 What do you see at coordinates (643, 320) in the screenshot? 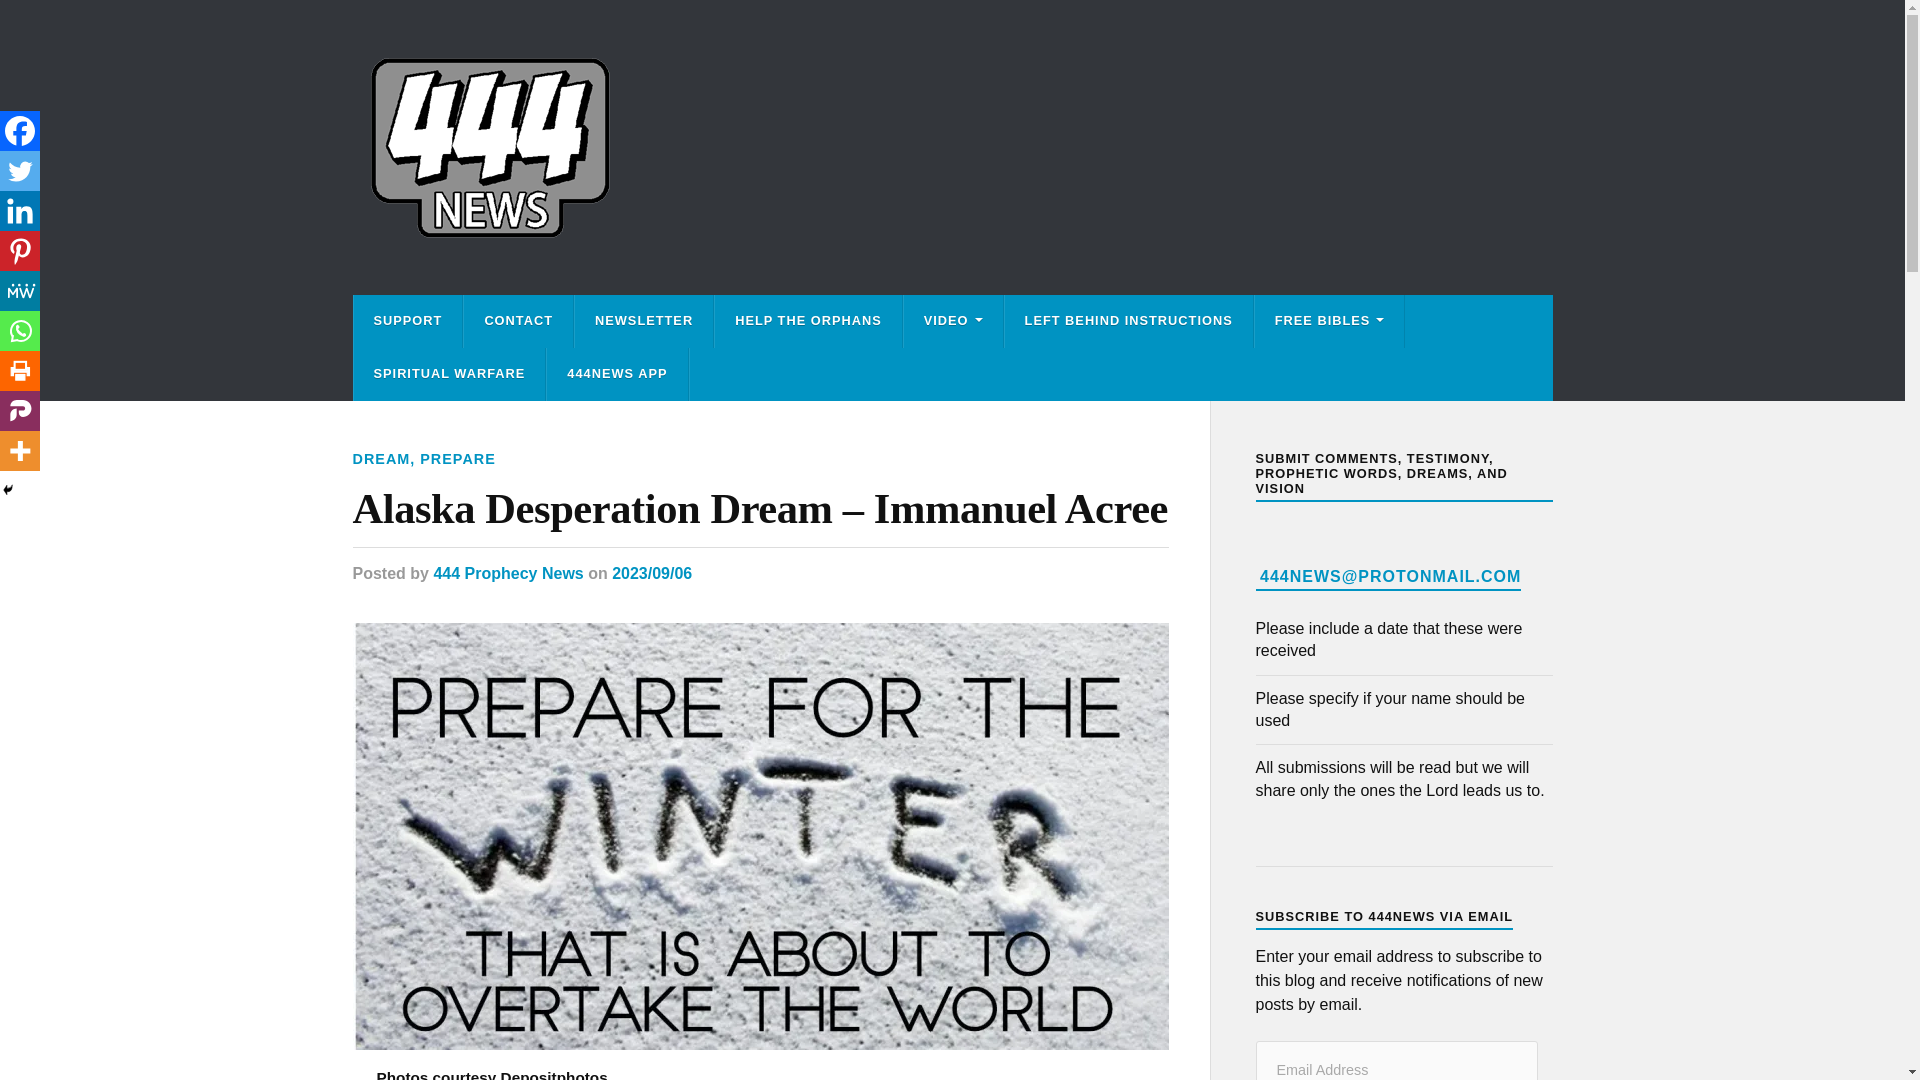
I see `NEWSLETTER` at bounding box center [643, 320].